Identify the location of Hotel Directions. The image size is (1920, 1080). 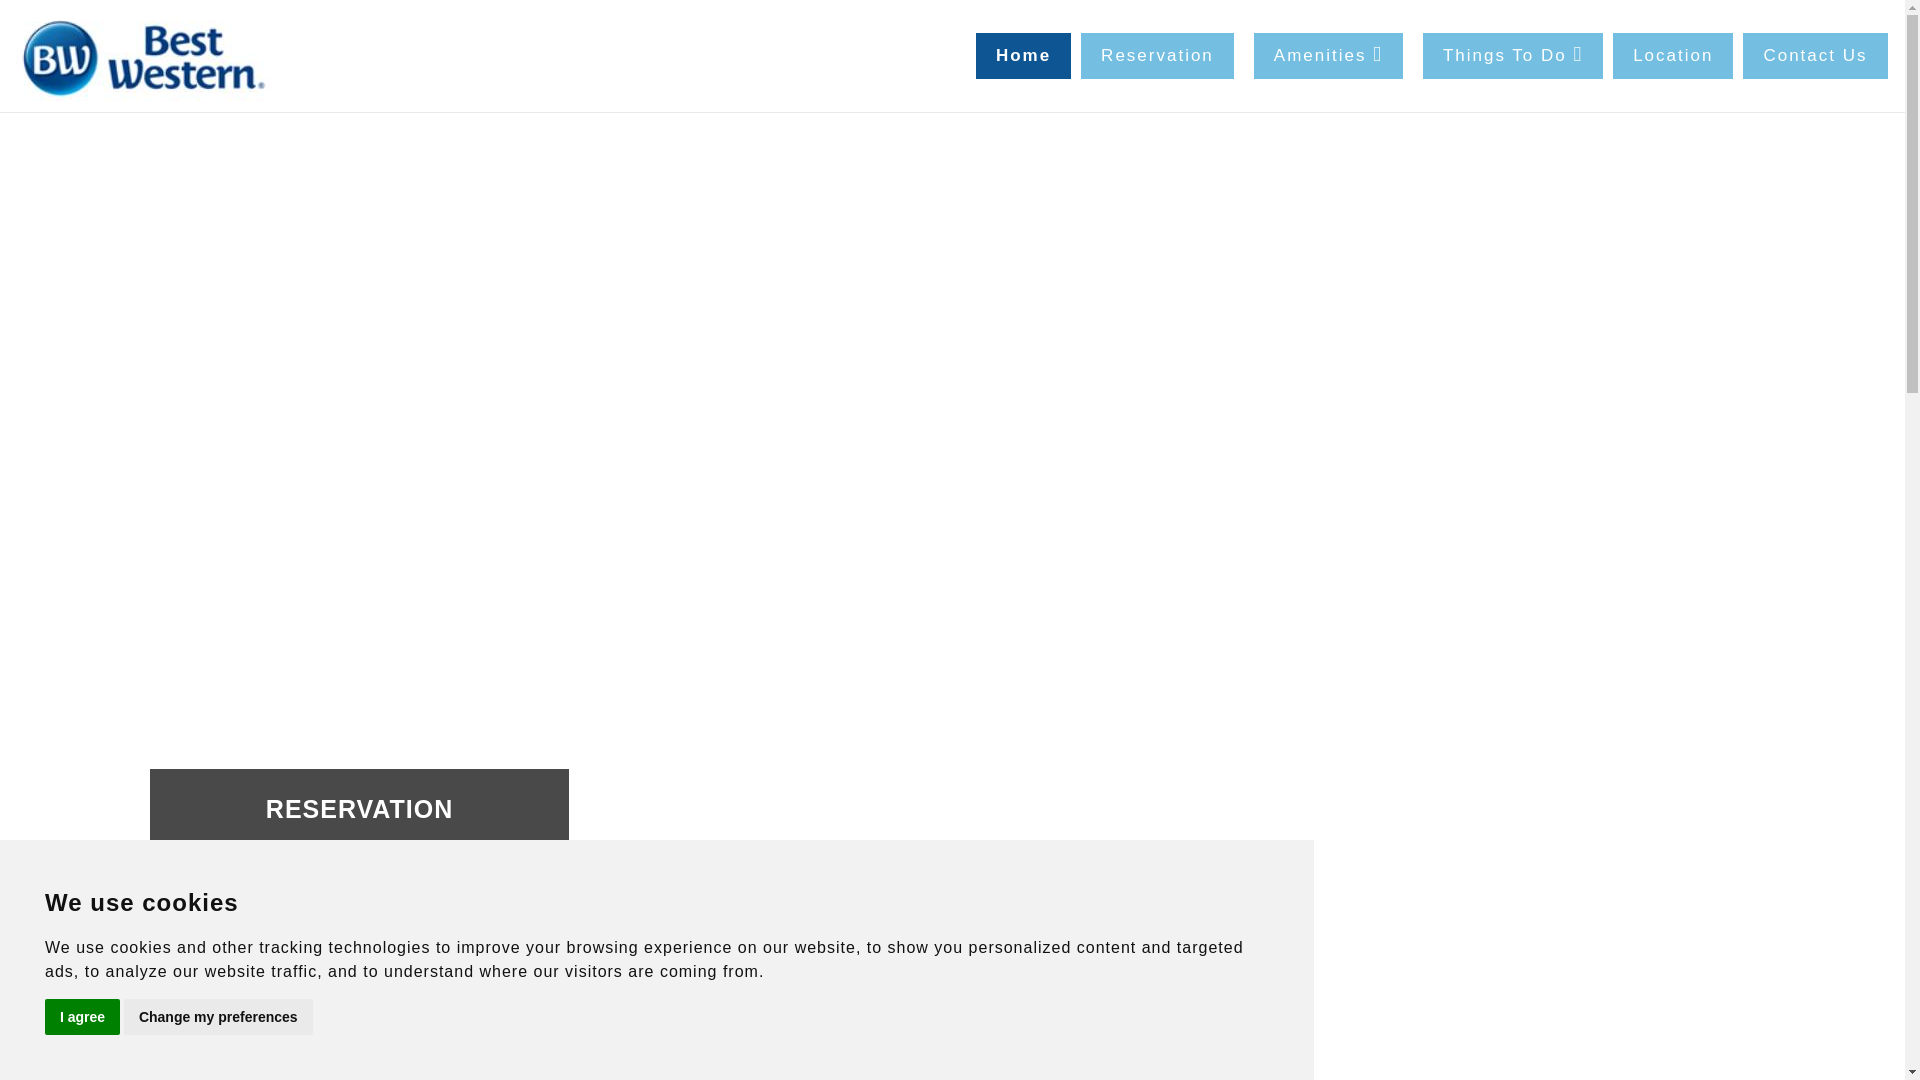
(1672, 56).